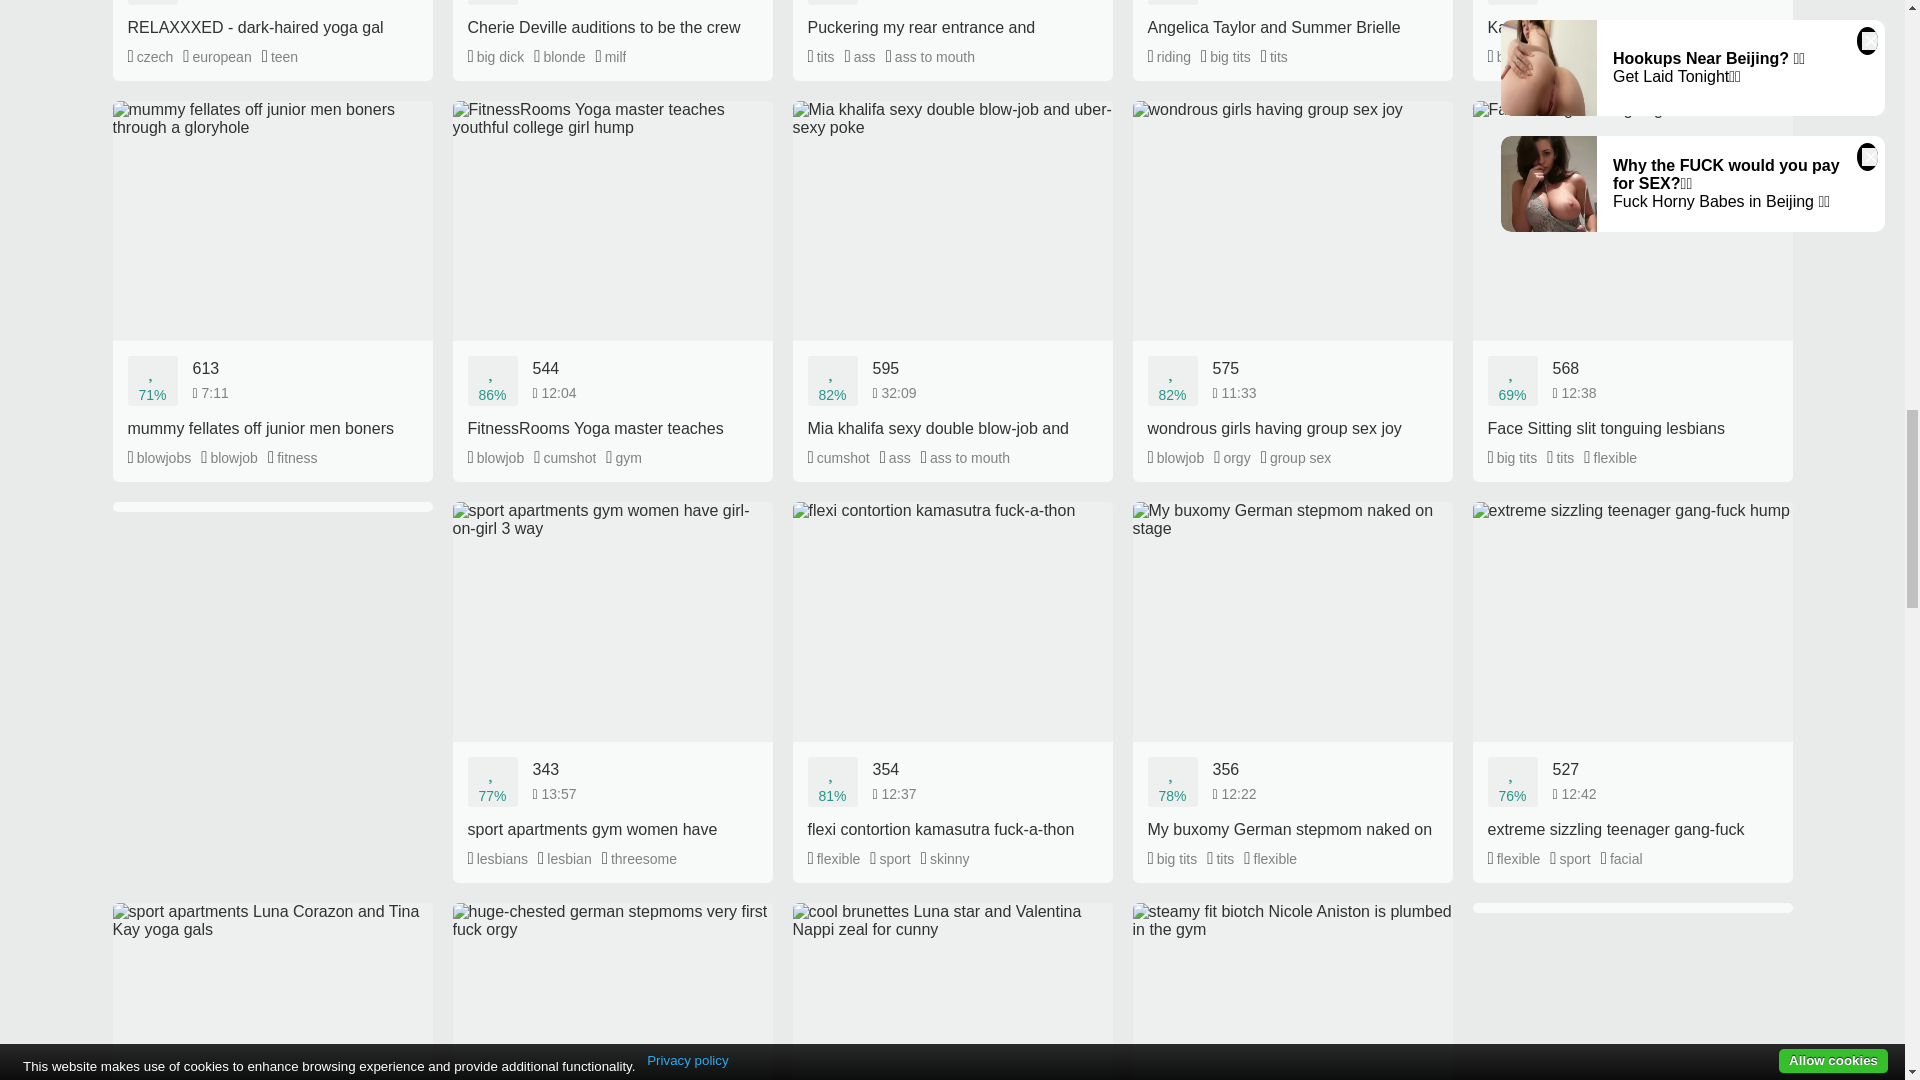 This screenshot has height=1080, width=1920. I want to click on riding, so click(1169, 57).